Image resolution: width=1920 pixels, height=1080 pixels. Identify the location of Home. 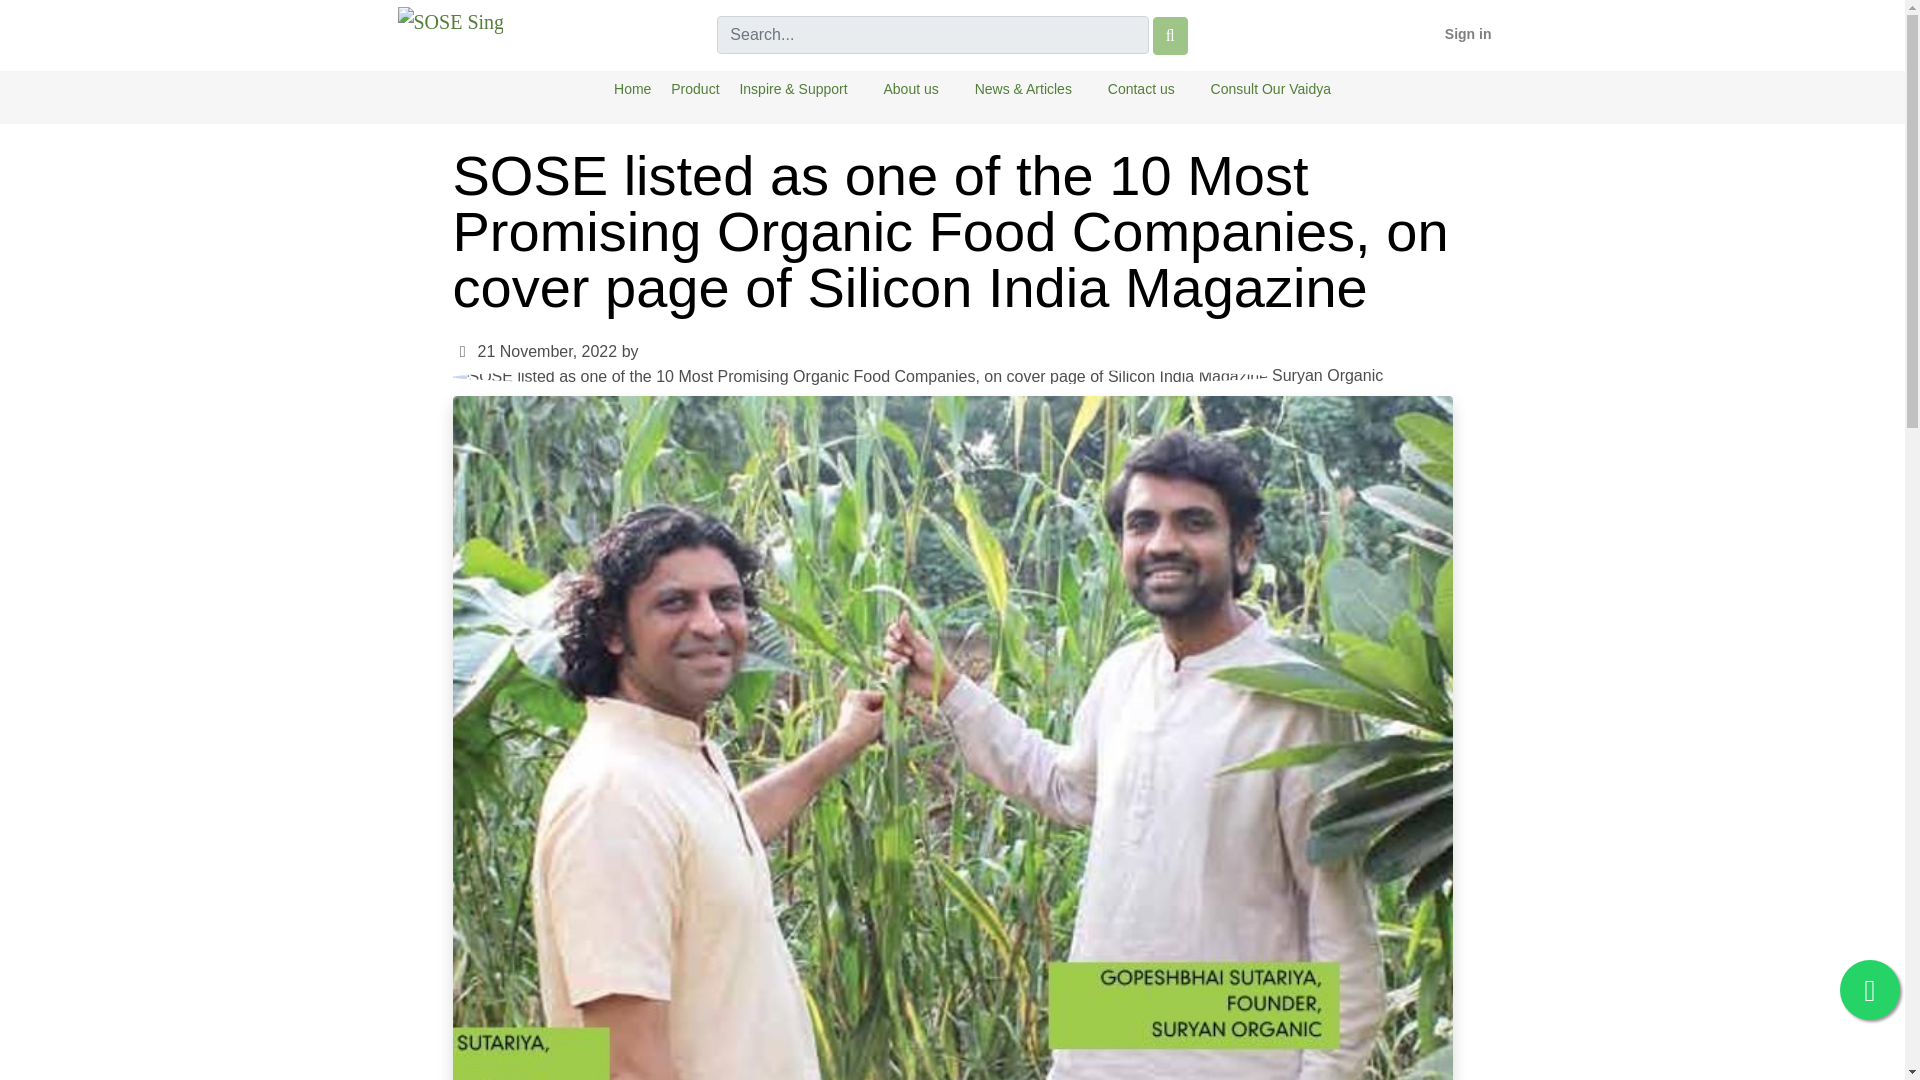
(632, 90).